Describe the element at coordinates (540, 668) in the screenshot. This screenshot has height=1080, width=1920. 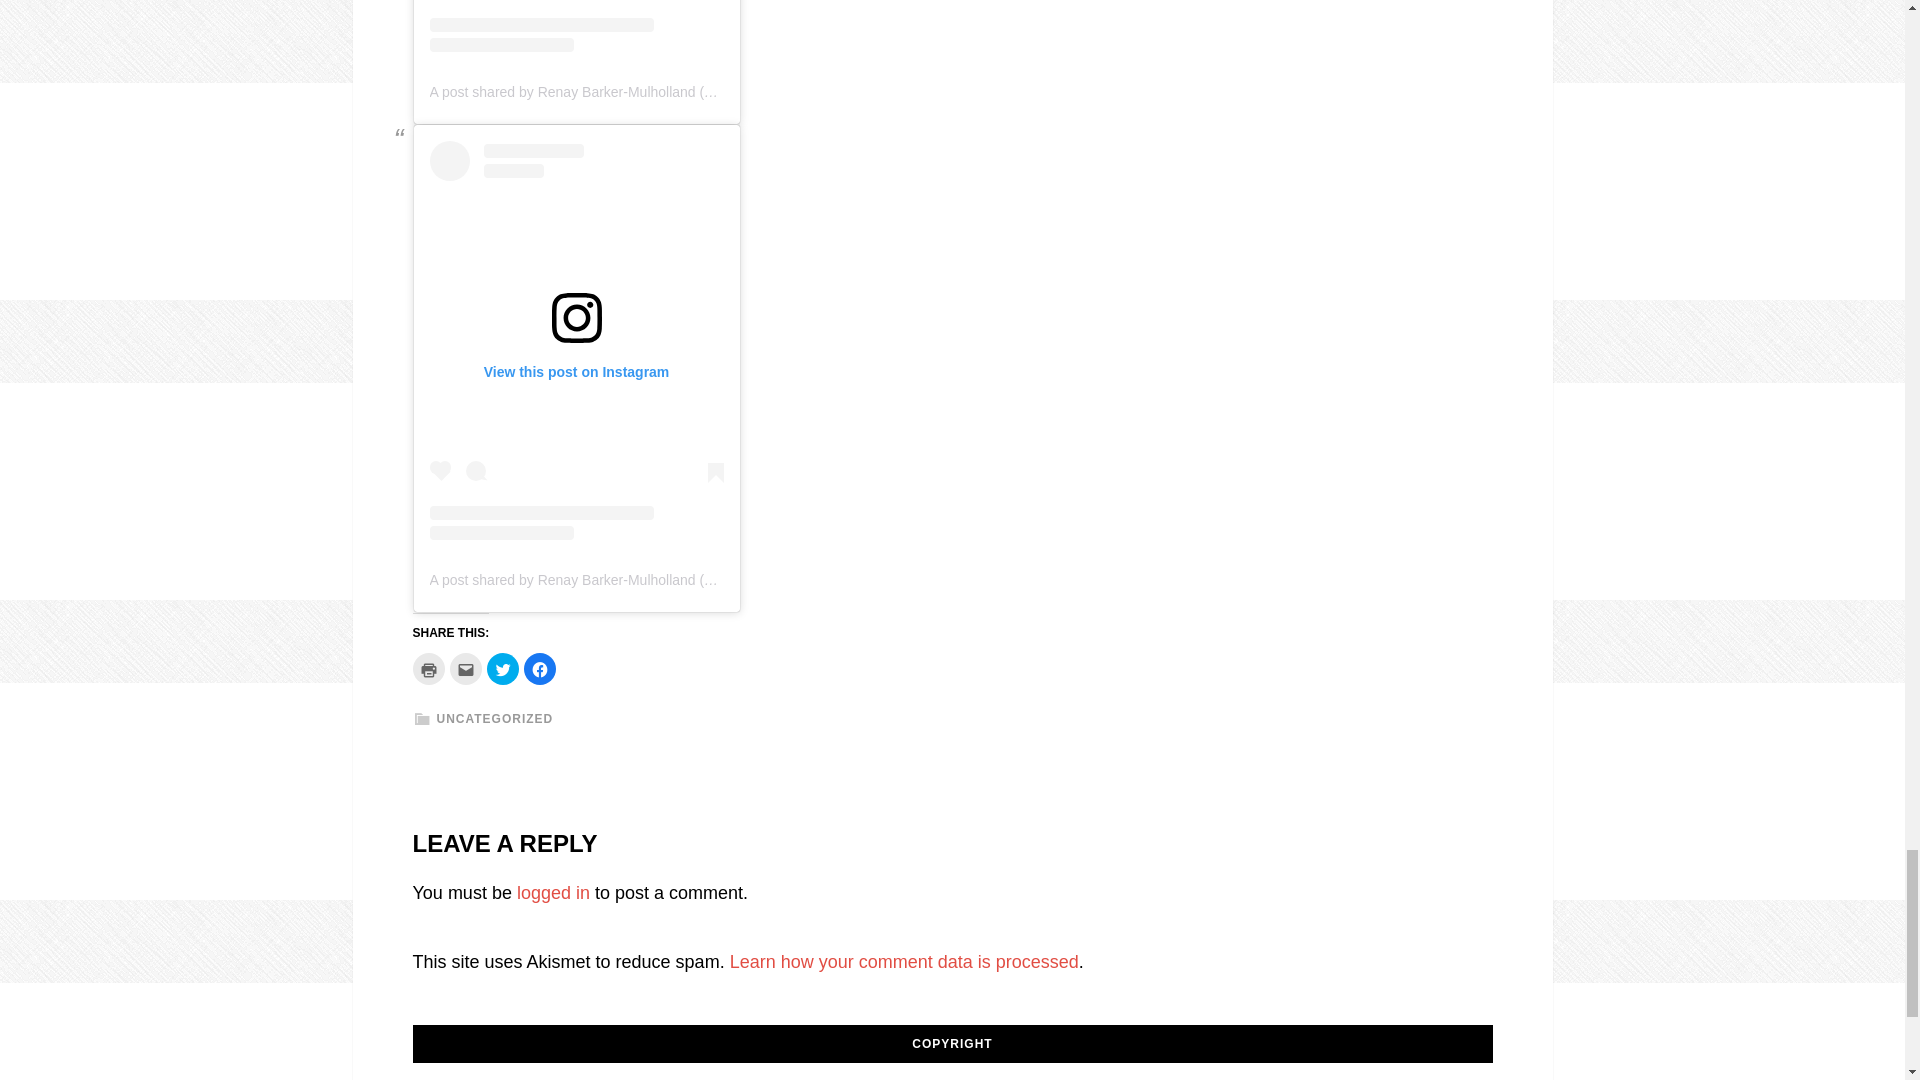
I see `Click to share on Facebook` at that location.